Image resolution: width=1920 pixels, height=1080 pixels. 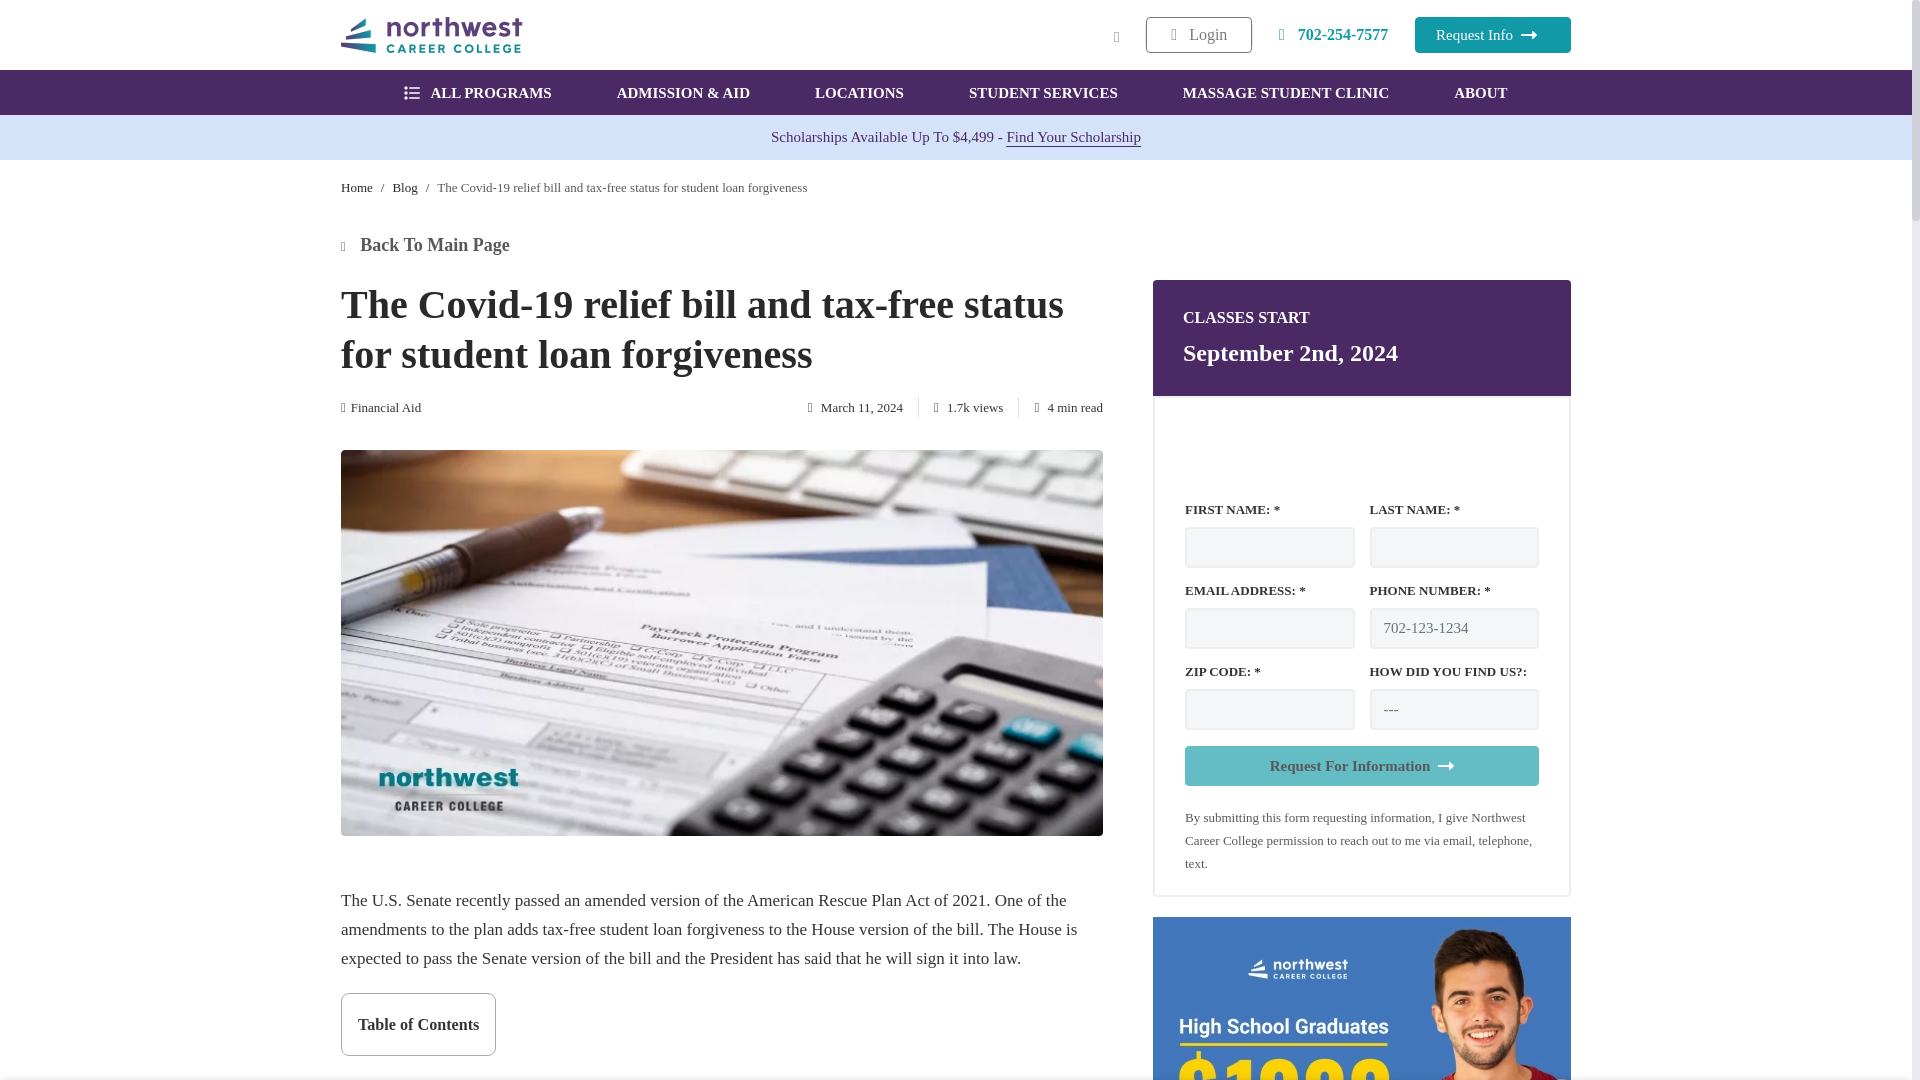 What do you see at coordinates (1334, 34) in the screenshot?
I see `702-254-7577` at bounding box center [1334, 34].